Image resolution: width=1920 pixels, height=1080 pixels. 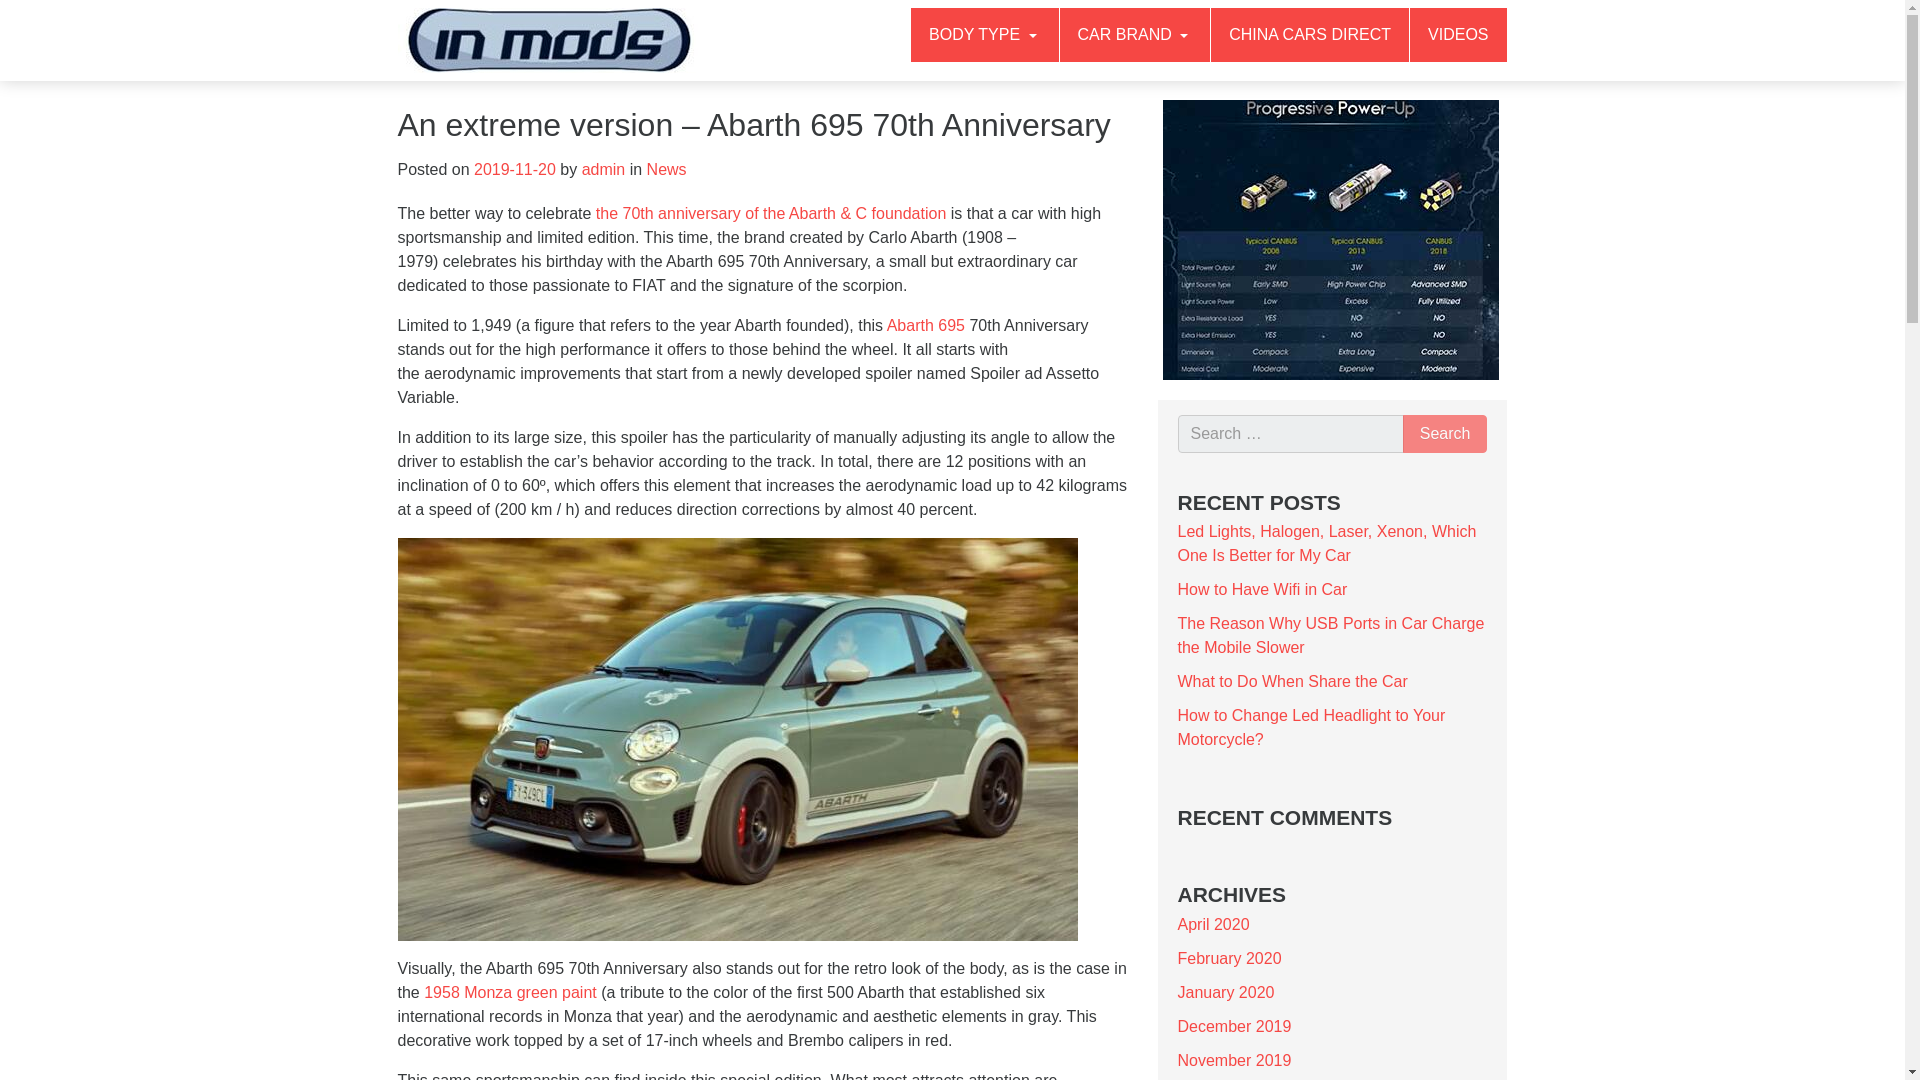 I want to click on BODY TYPE, so click(x=984, y=34).